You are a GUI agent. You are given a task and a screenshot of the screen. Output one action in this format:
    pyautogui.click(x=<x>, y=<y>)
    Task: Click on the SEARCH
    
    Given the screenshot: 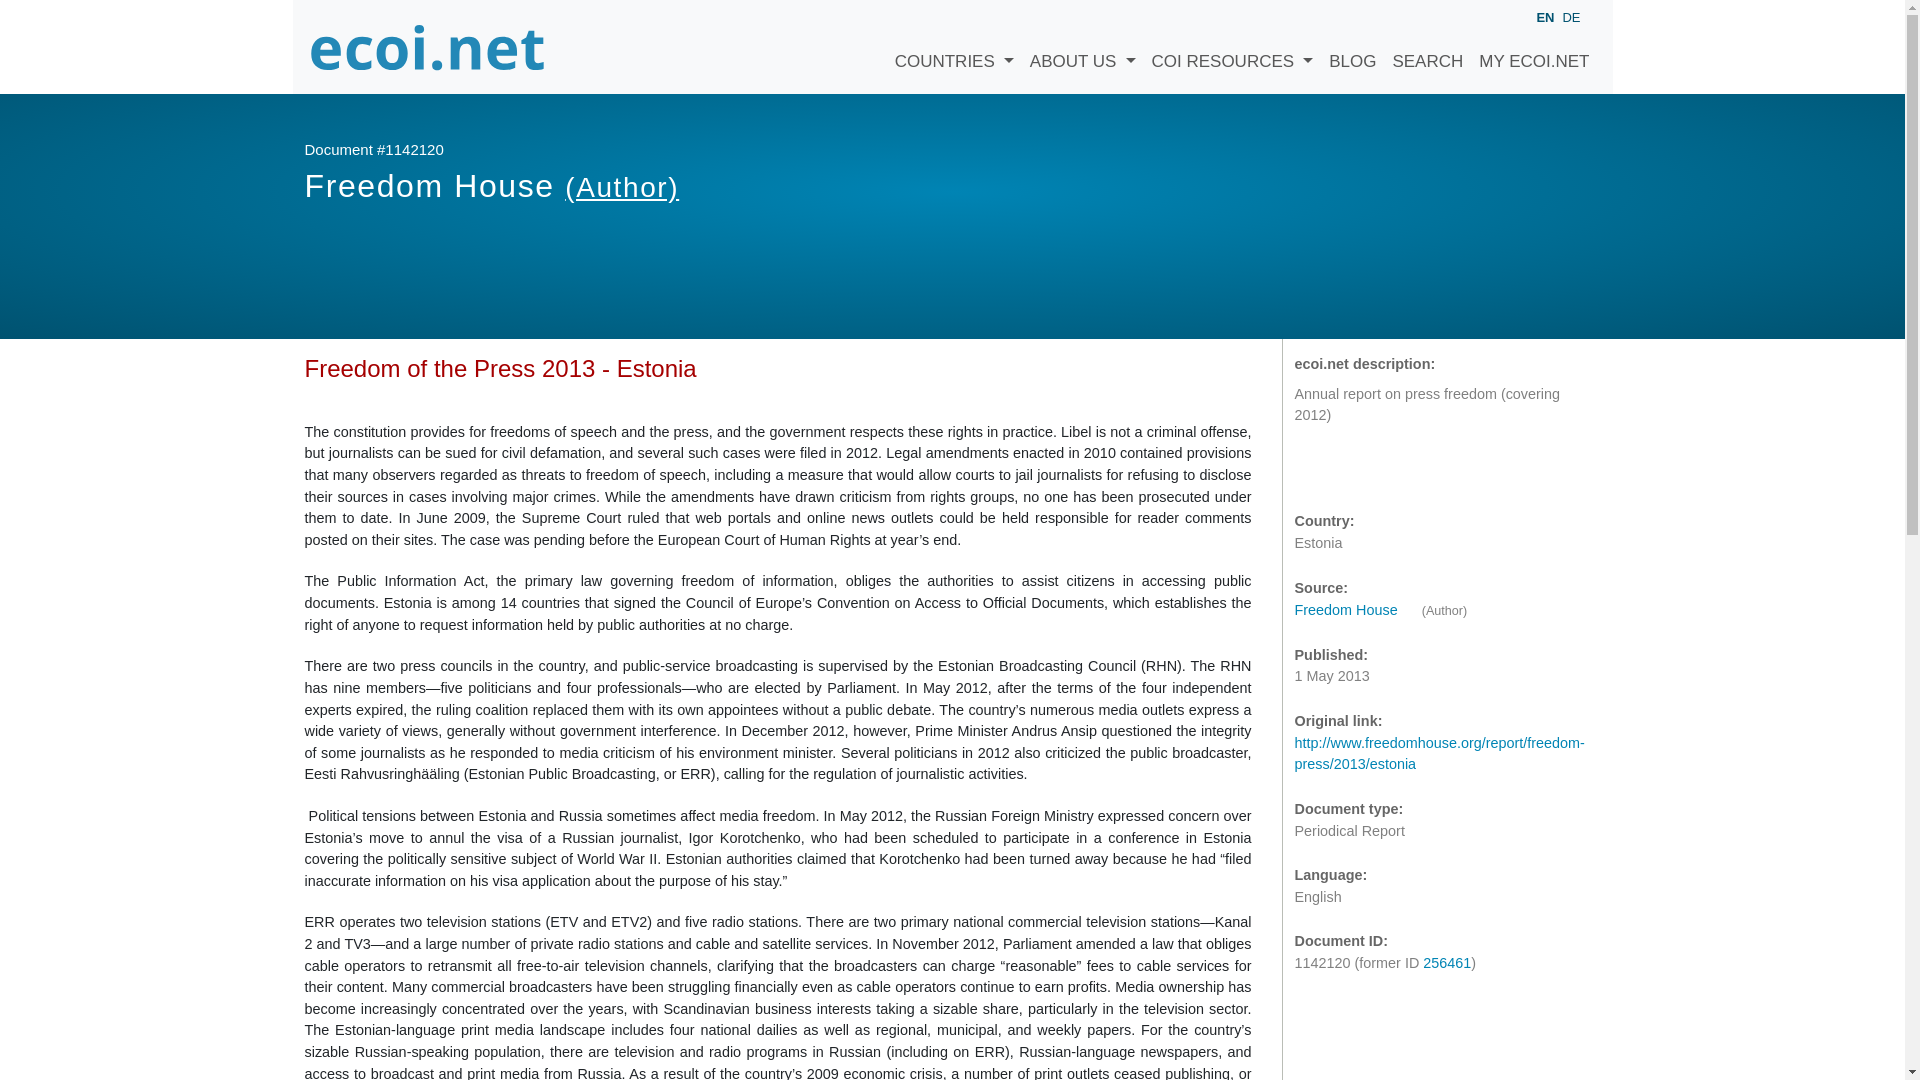 What is the action you would take?
    pyautogui.click(x=1427, y=46)
    